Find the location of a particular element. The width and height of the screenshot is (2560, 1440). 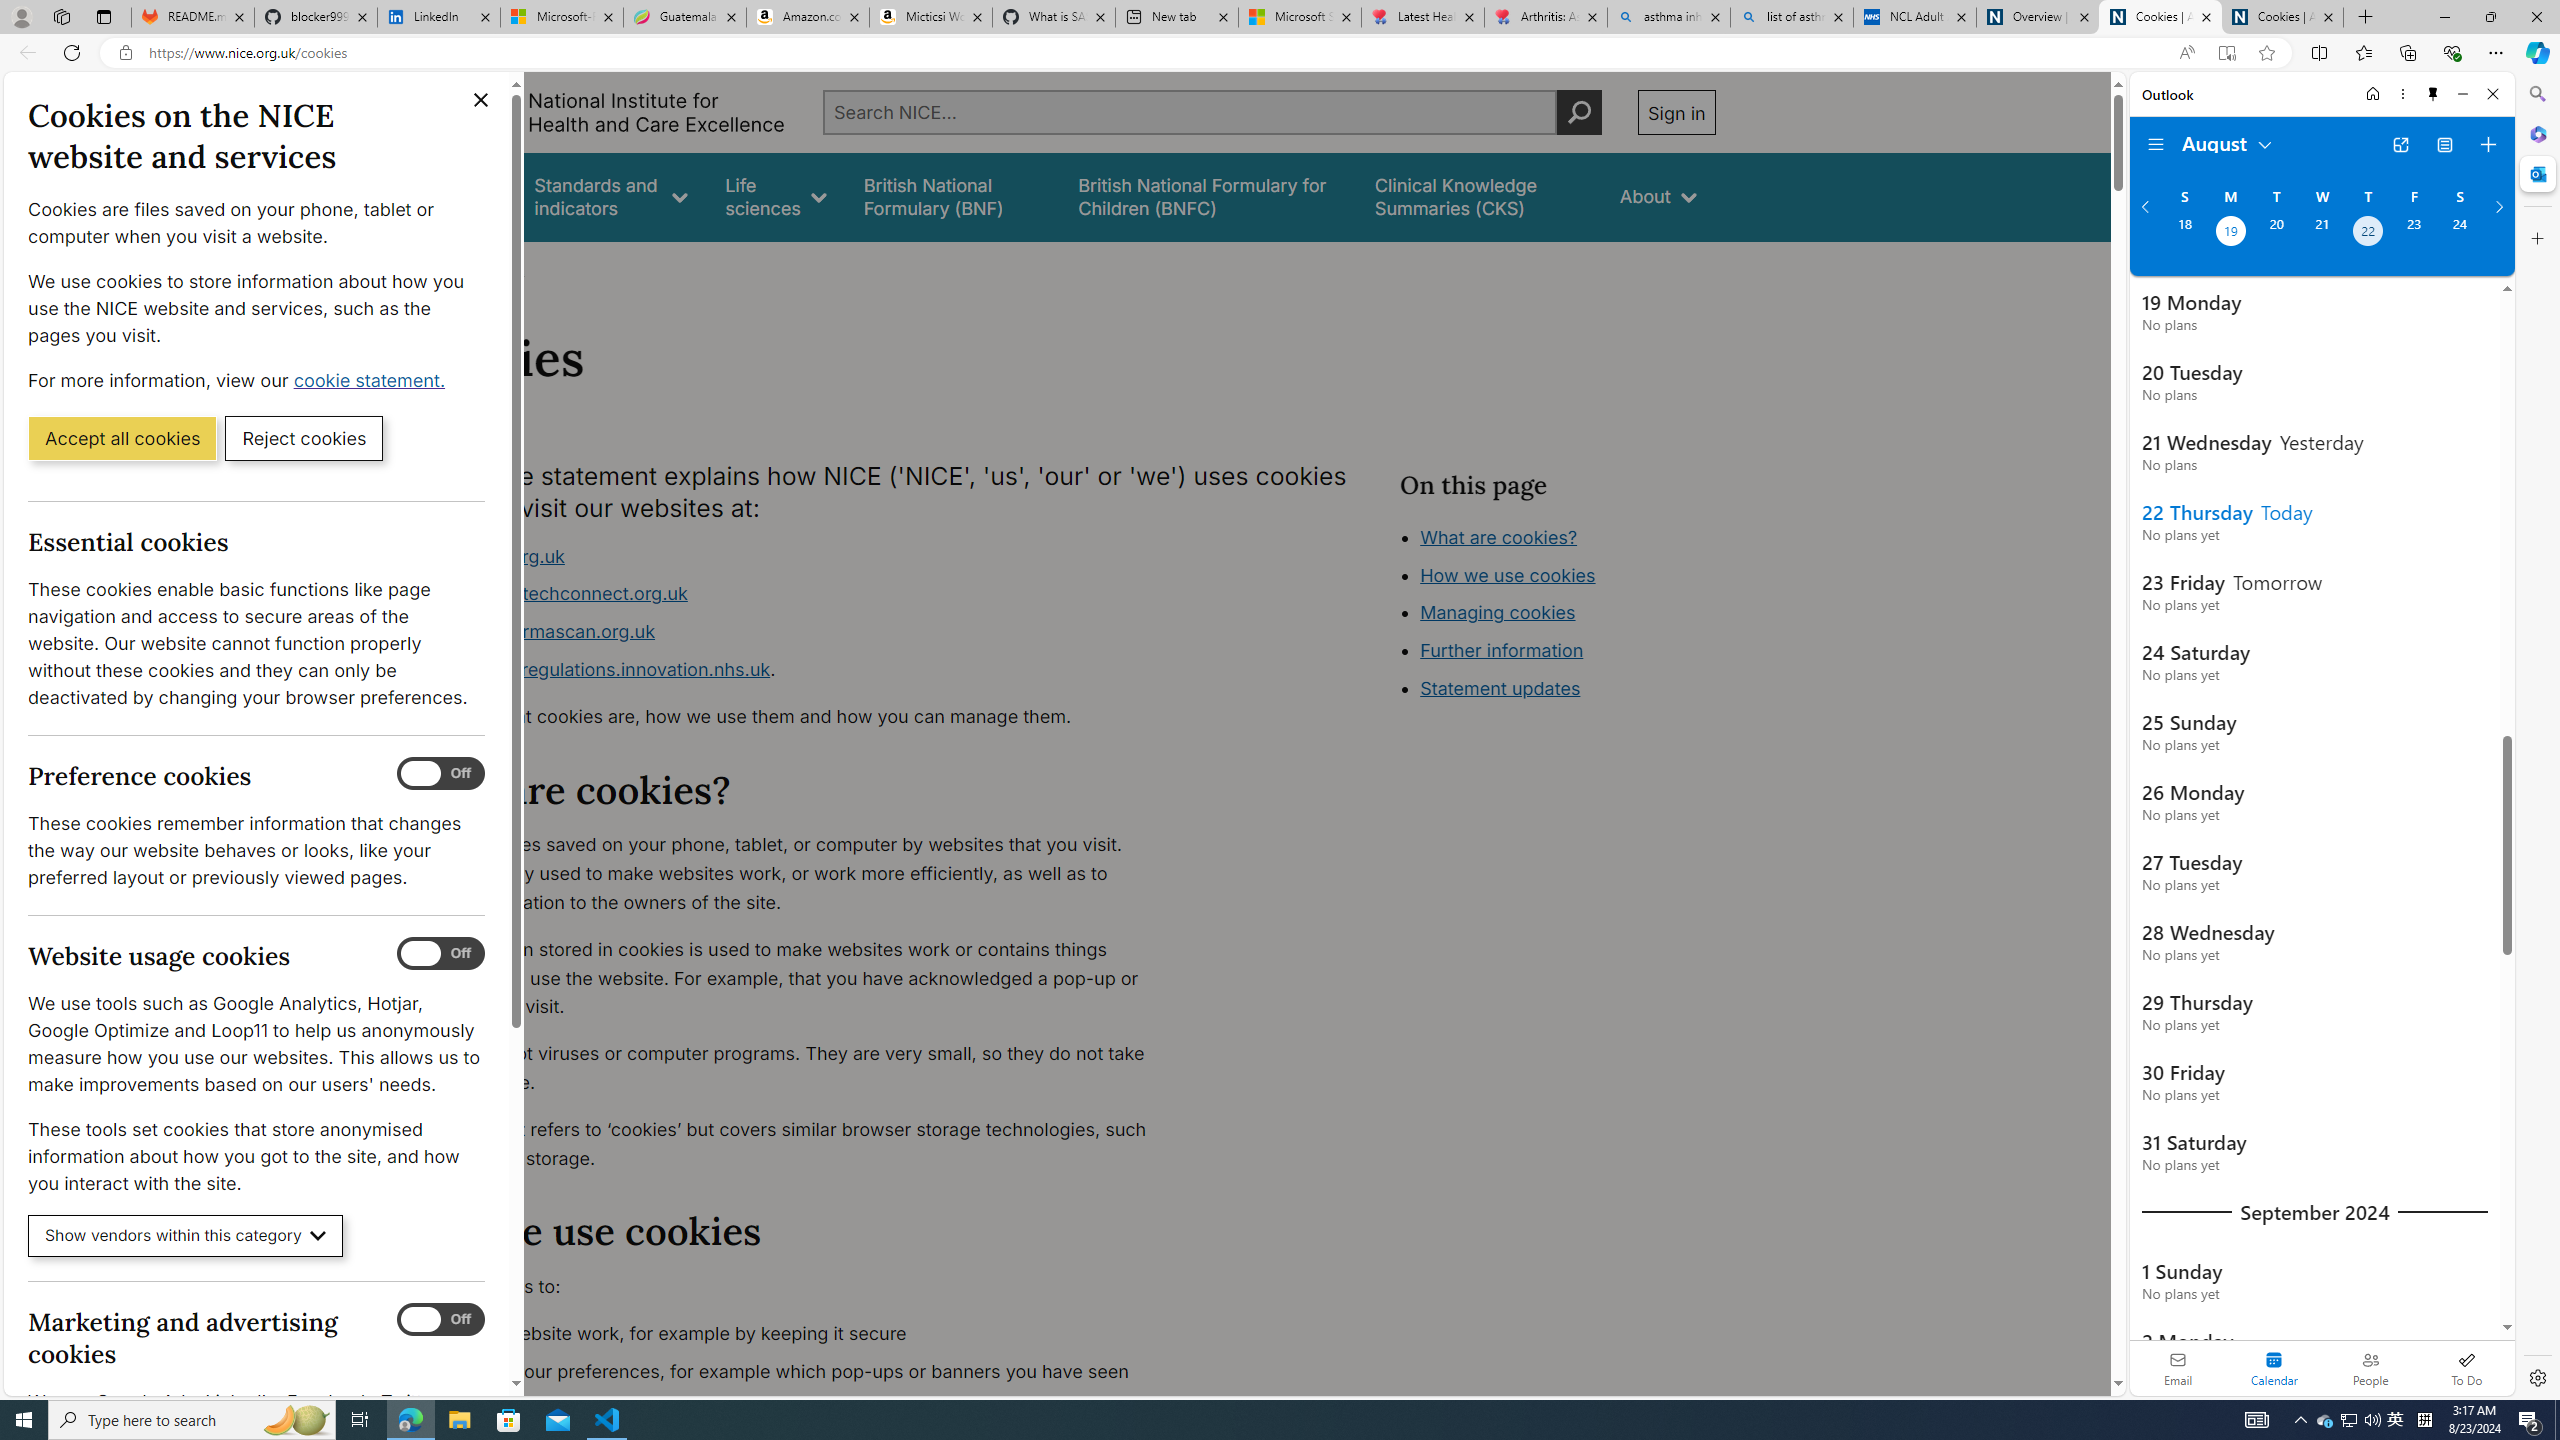

Arthritis: Ask Health Professionals is located at coordinates (1546, 17).